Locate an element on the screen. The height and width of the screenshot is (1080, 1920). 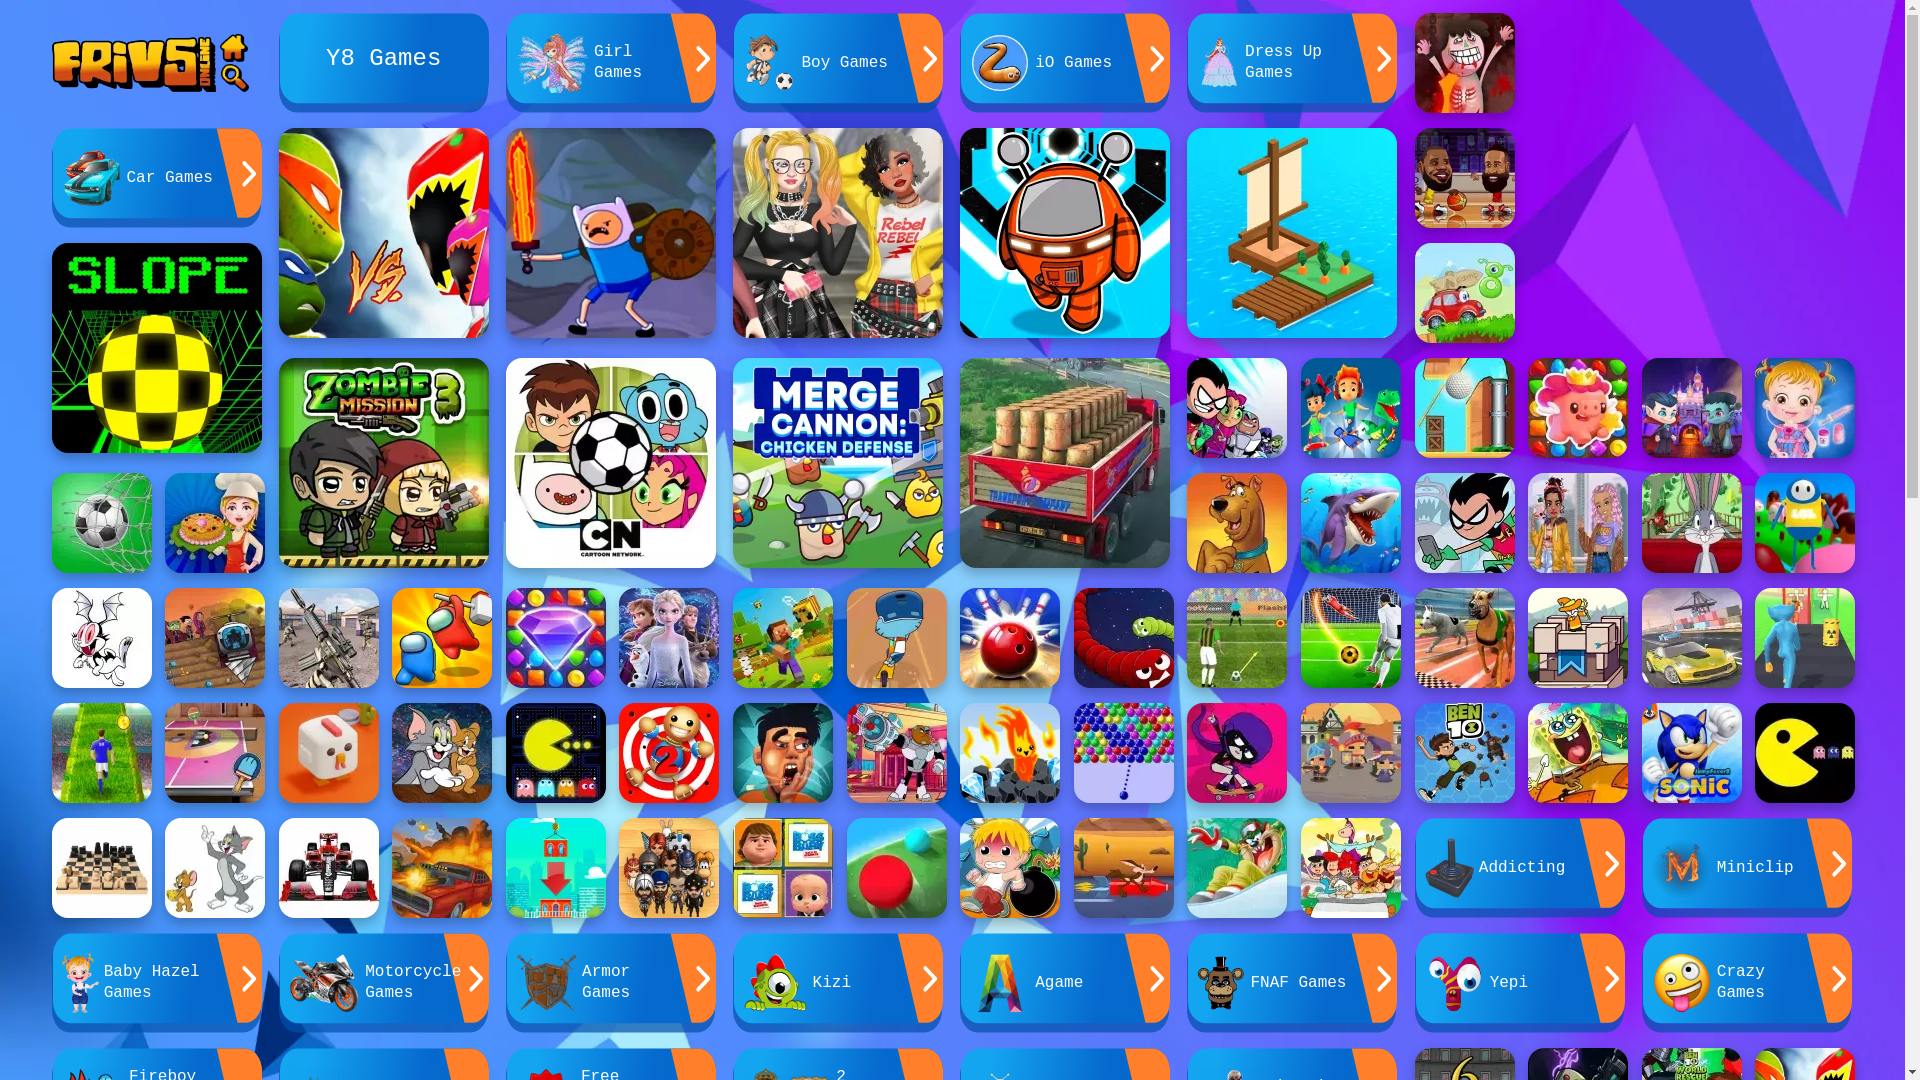
Boy Games is located at coordinates (838, 63).